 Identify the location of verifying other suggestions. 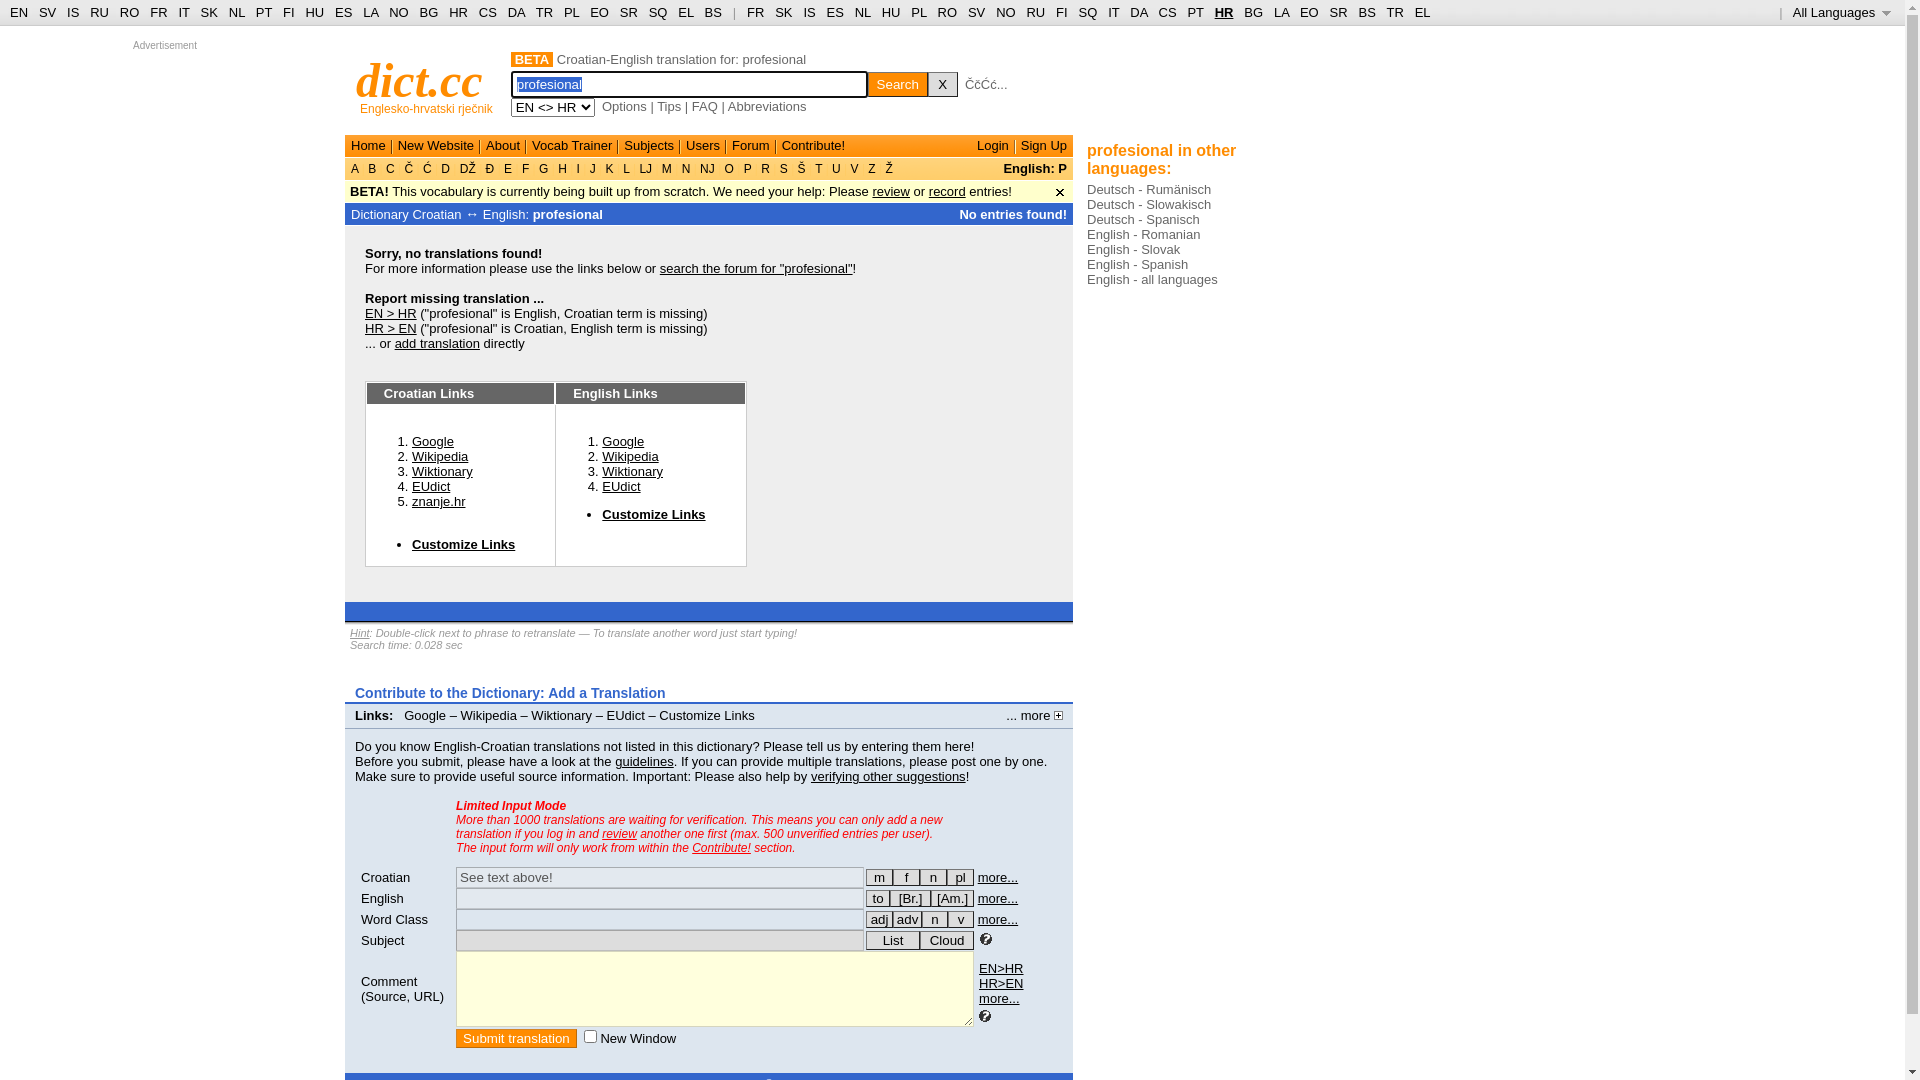
(888, 776).